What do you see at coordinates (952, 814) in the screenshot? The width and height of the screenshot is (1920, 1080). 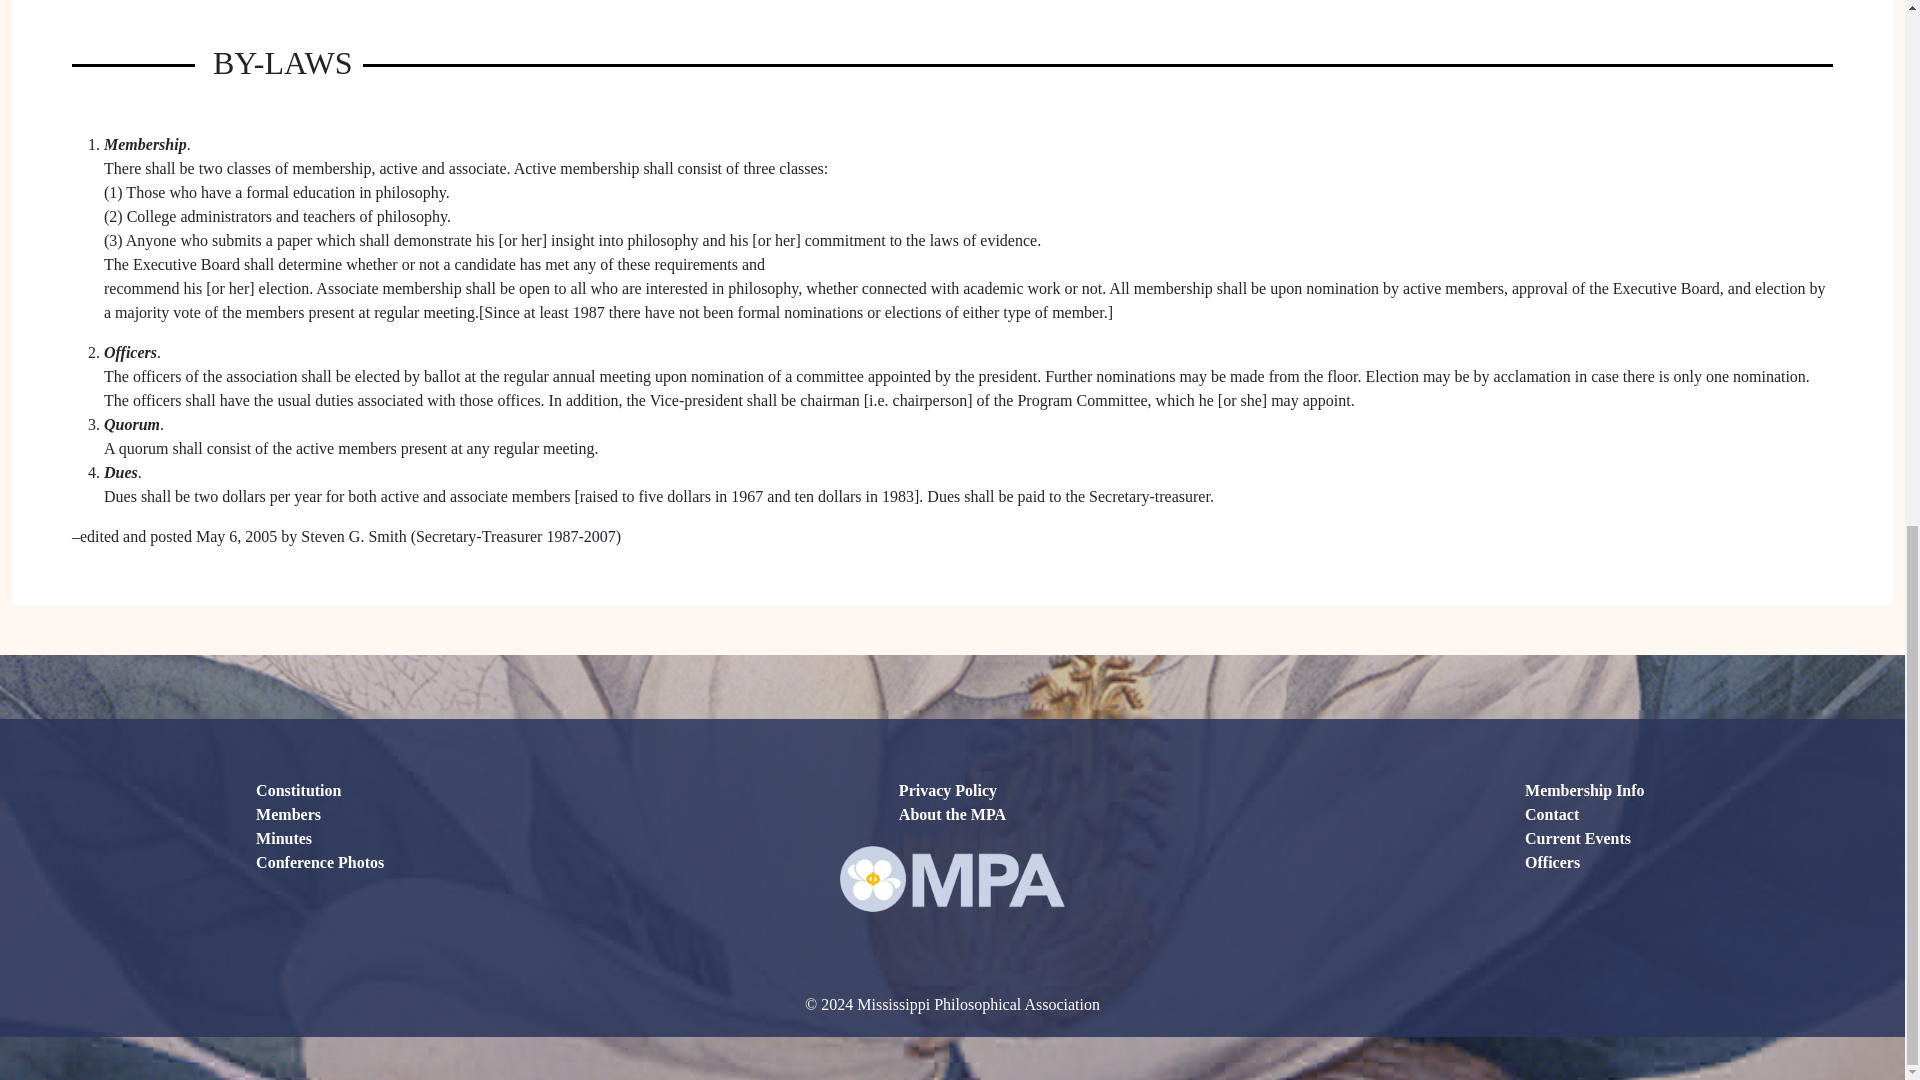 I see `About the MPA` at bounding box center [952, 814].